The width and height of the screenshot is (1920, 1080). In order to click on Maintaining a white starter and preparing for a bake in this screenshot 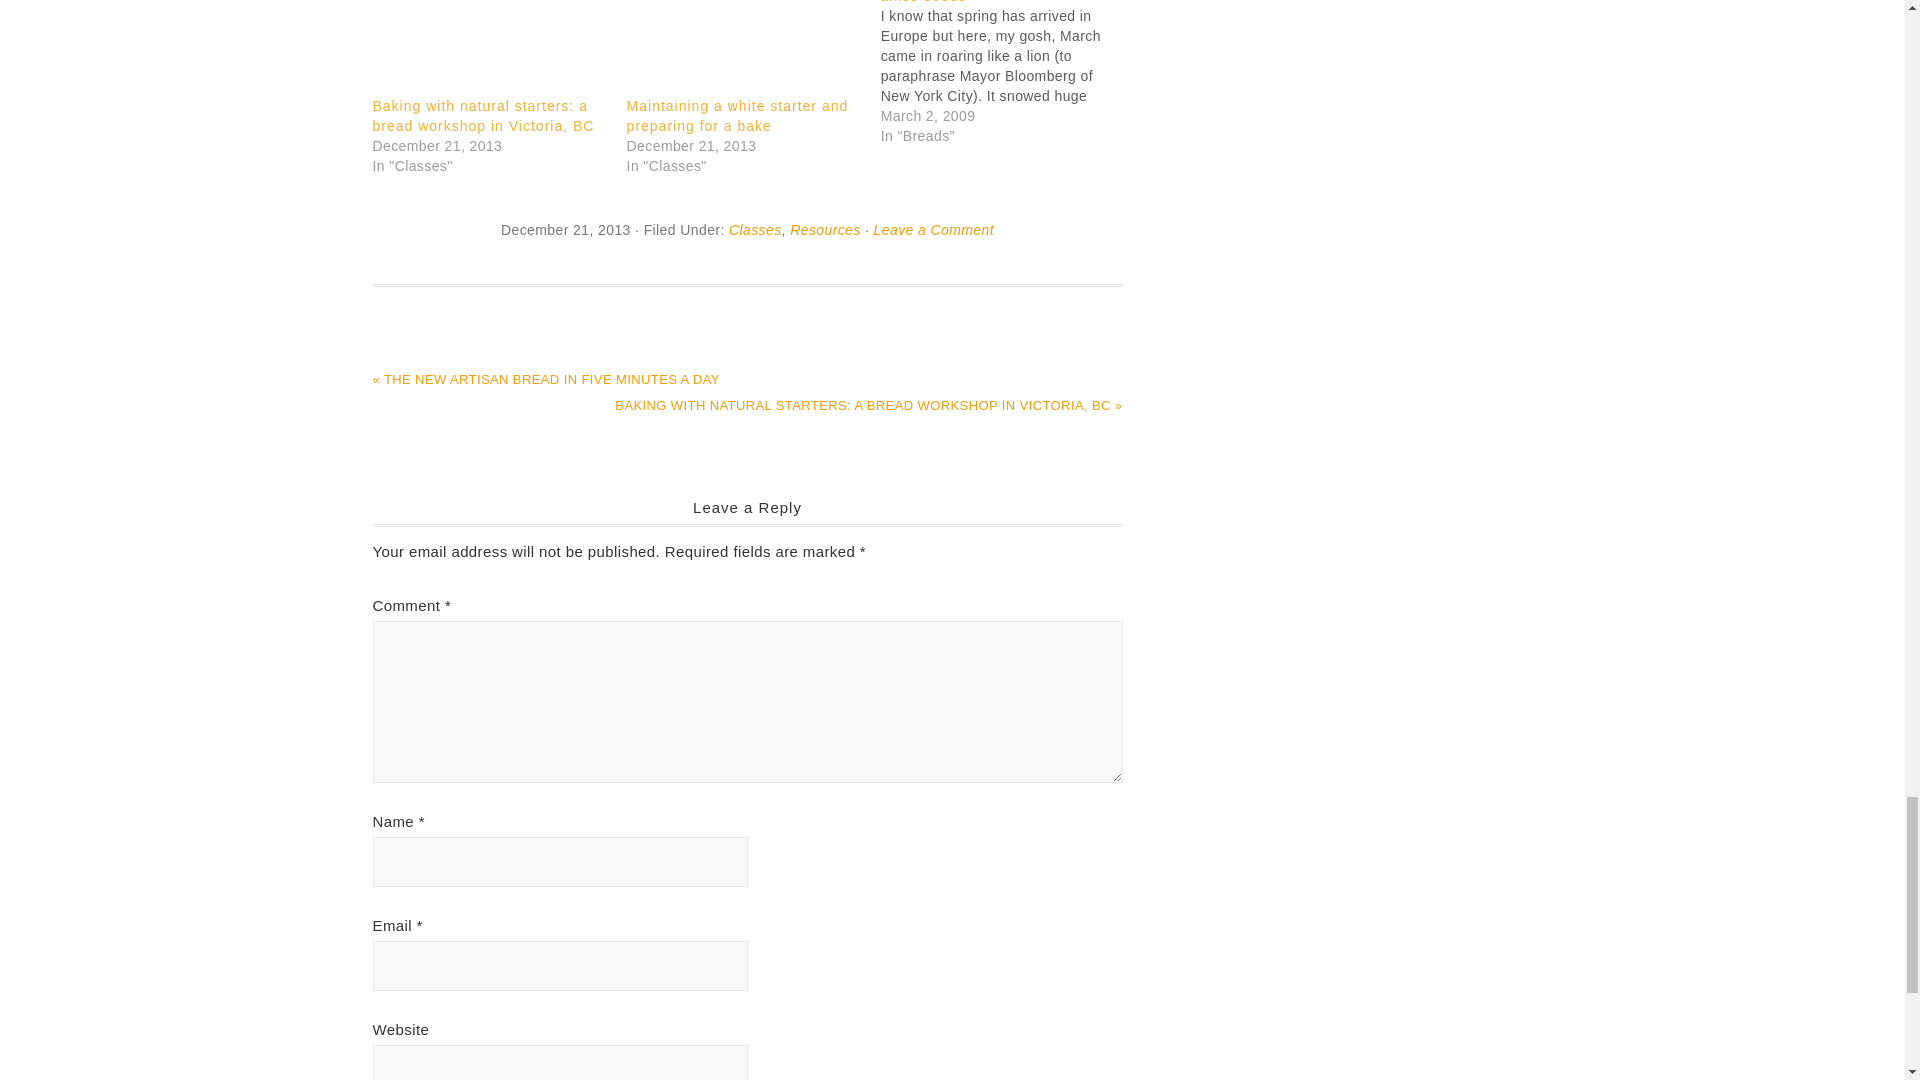, I will do `click(744, 50)`.